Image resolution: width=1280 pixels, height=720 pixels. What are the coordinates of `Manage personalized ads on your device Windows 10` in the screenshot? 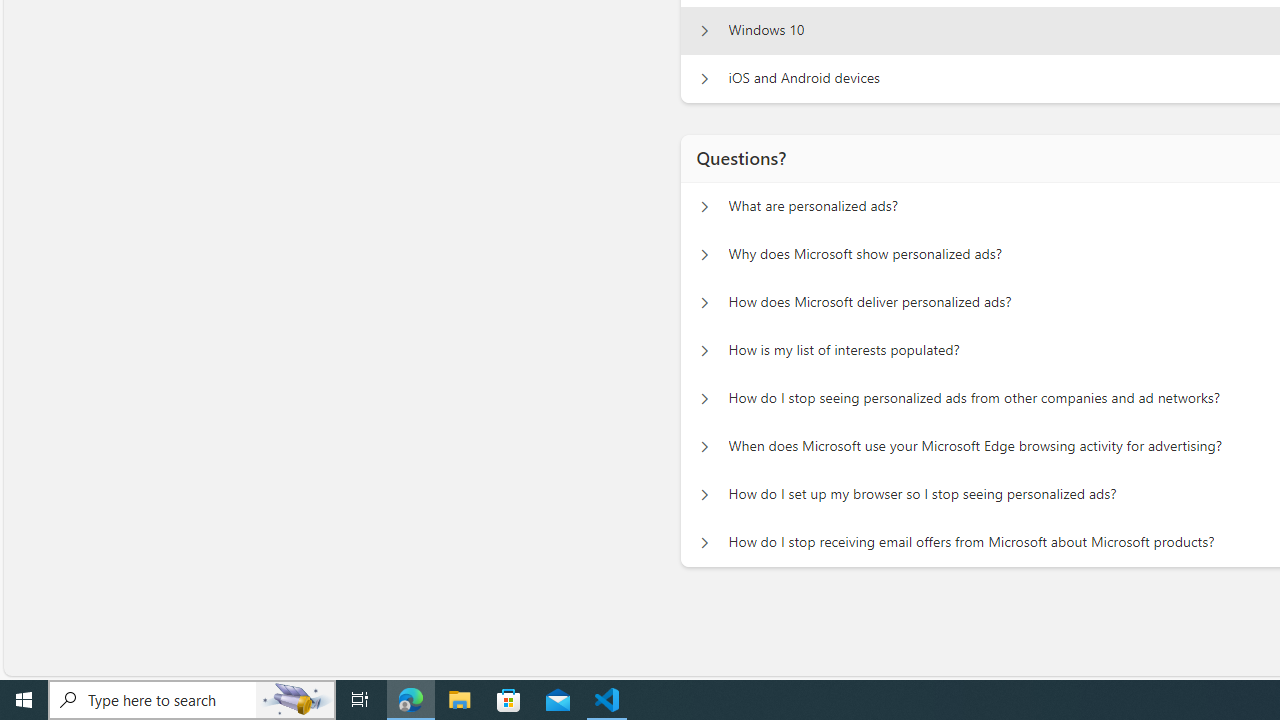 It's located at (704, 30).